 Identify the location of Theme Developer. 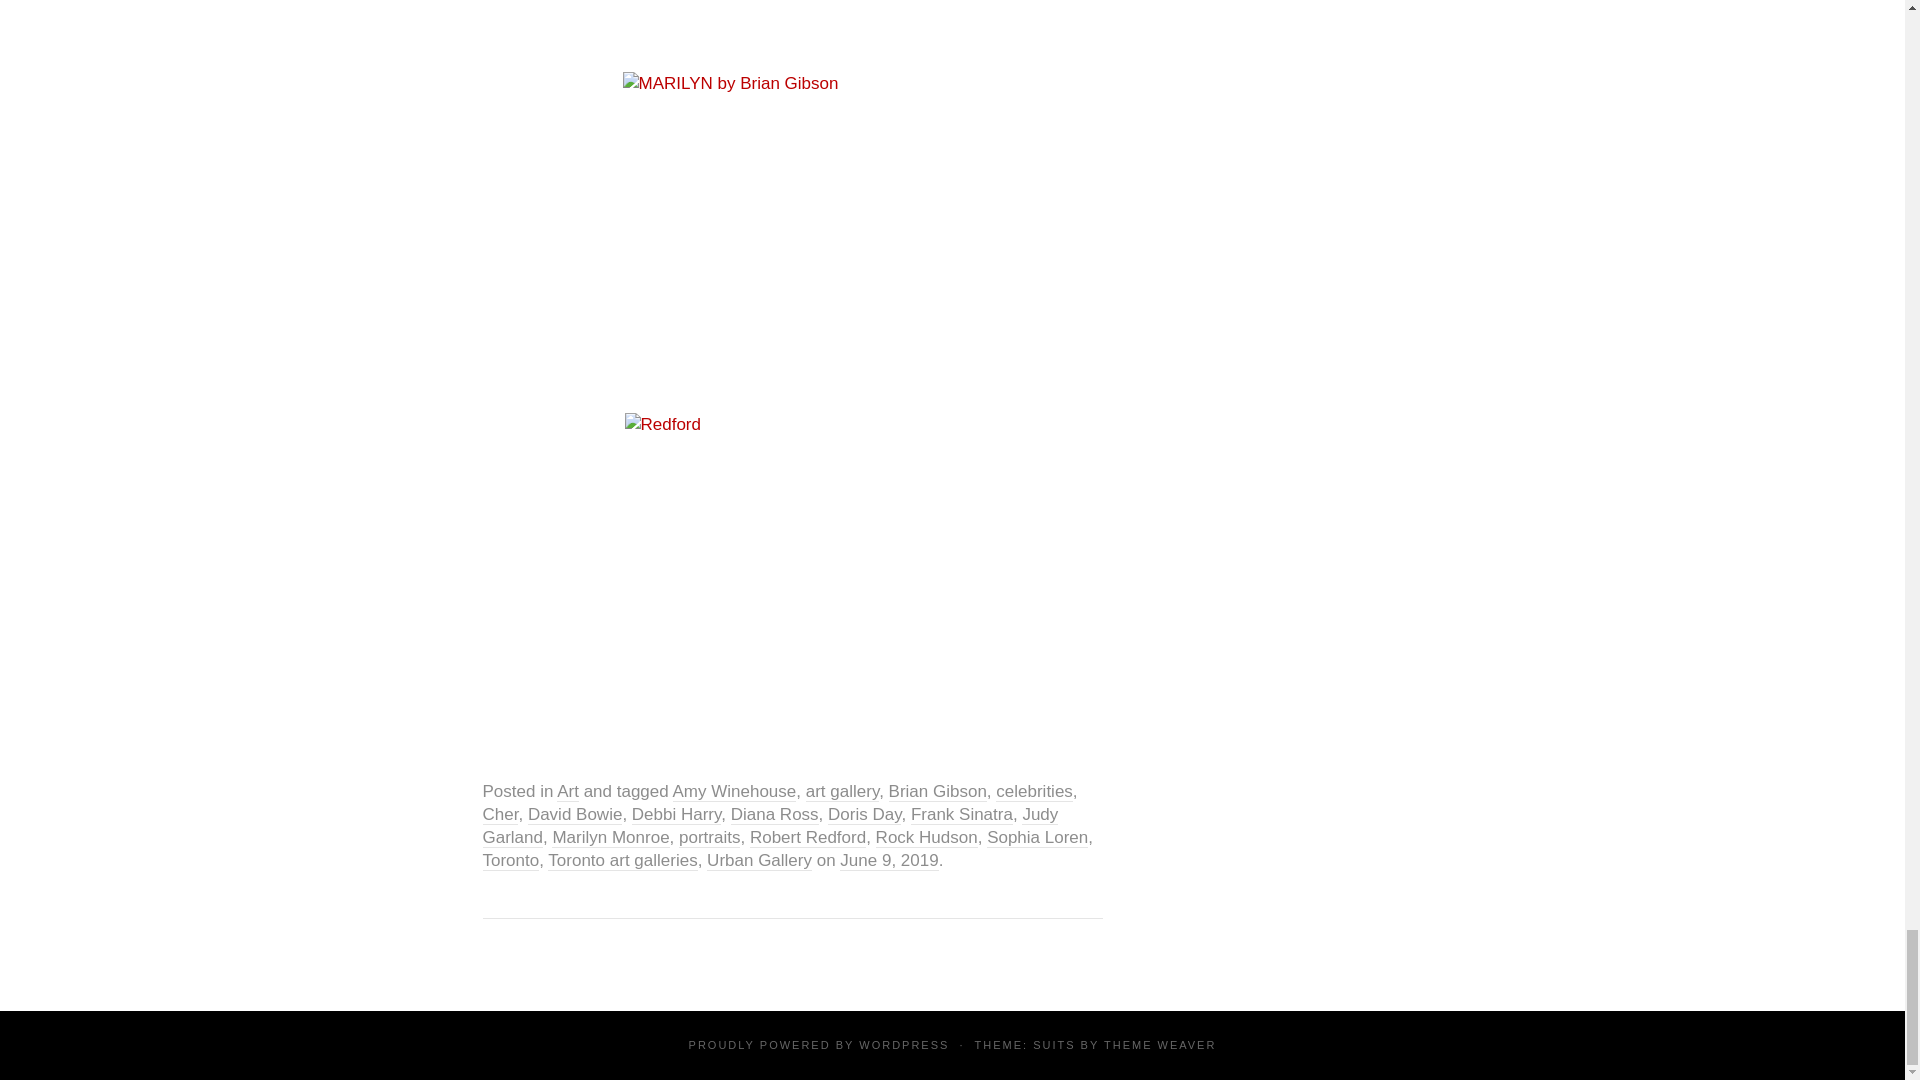
(1160, 1044).